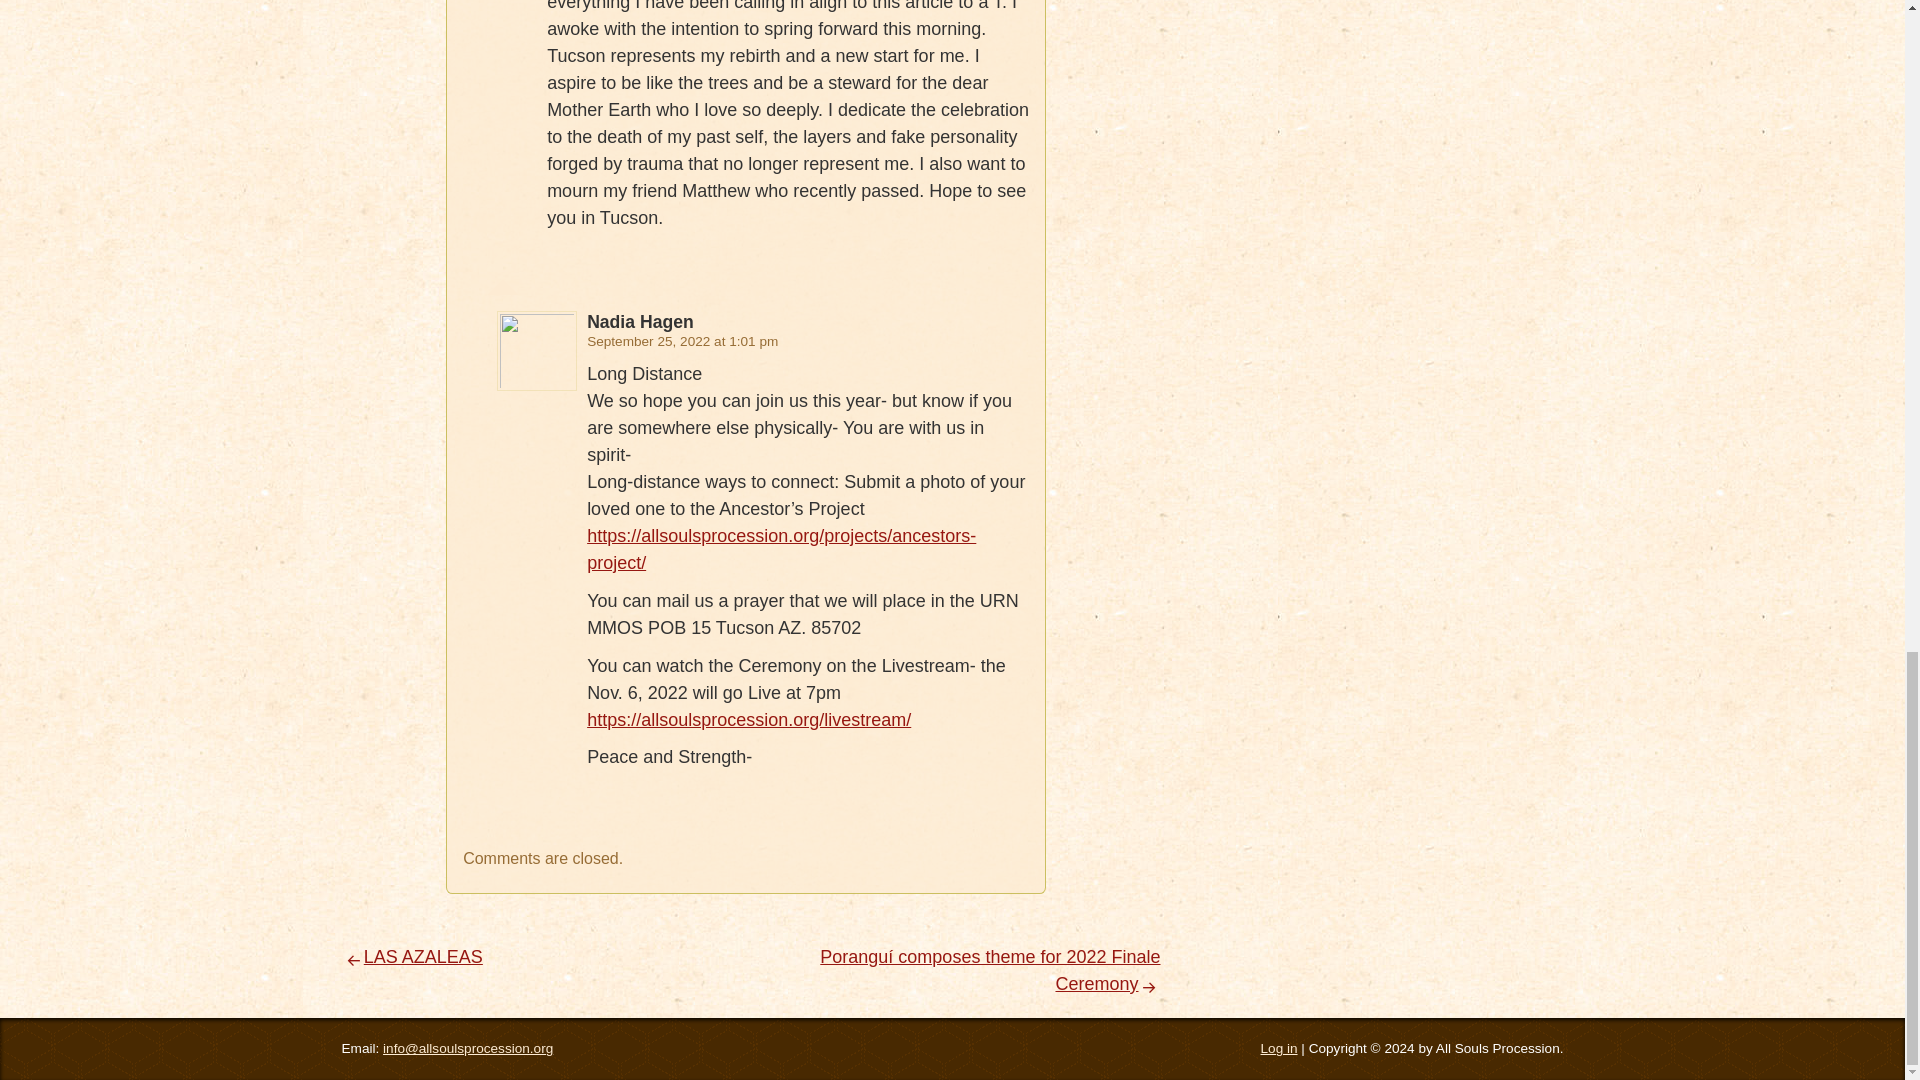  What do you see at coordinates (412, 956) in the screenshot?
I see `Previous` at bounding box center [412, 956].